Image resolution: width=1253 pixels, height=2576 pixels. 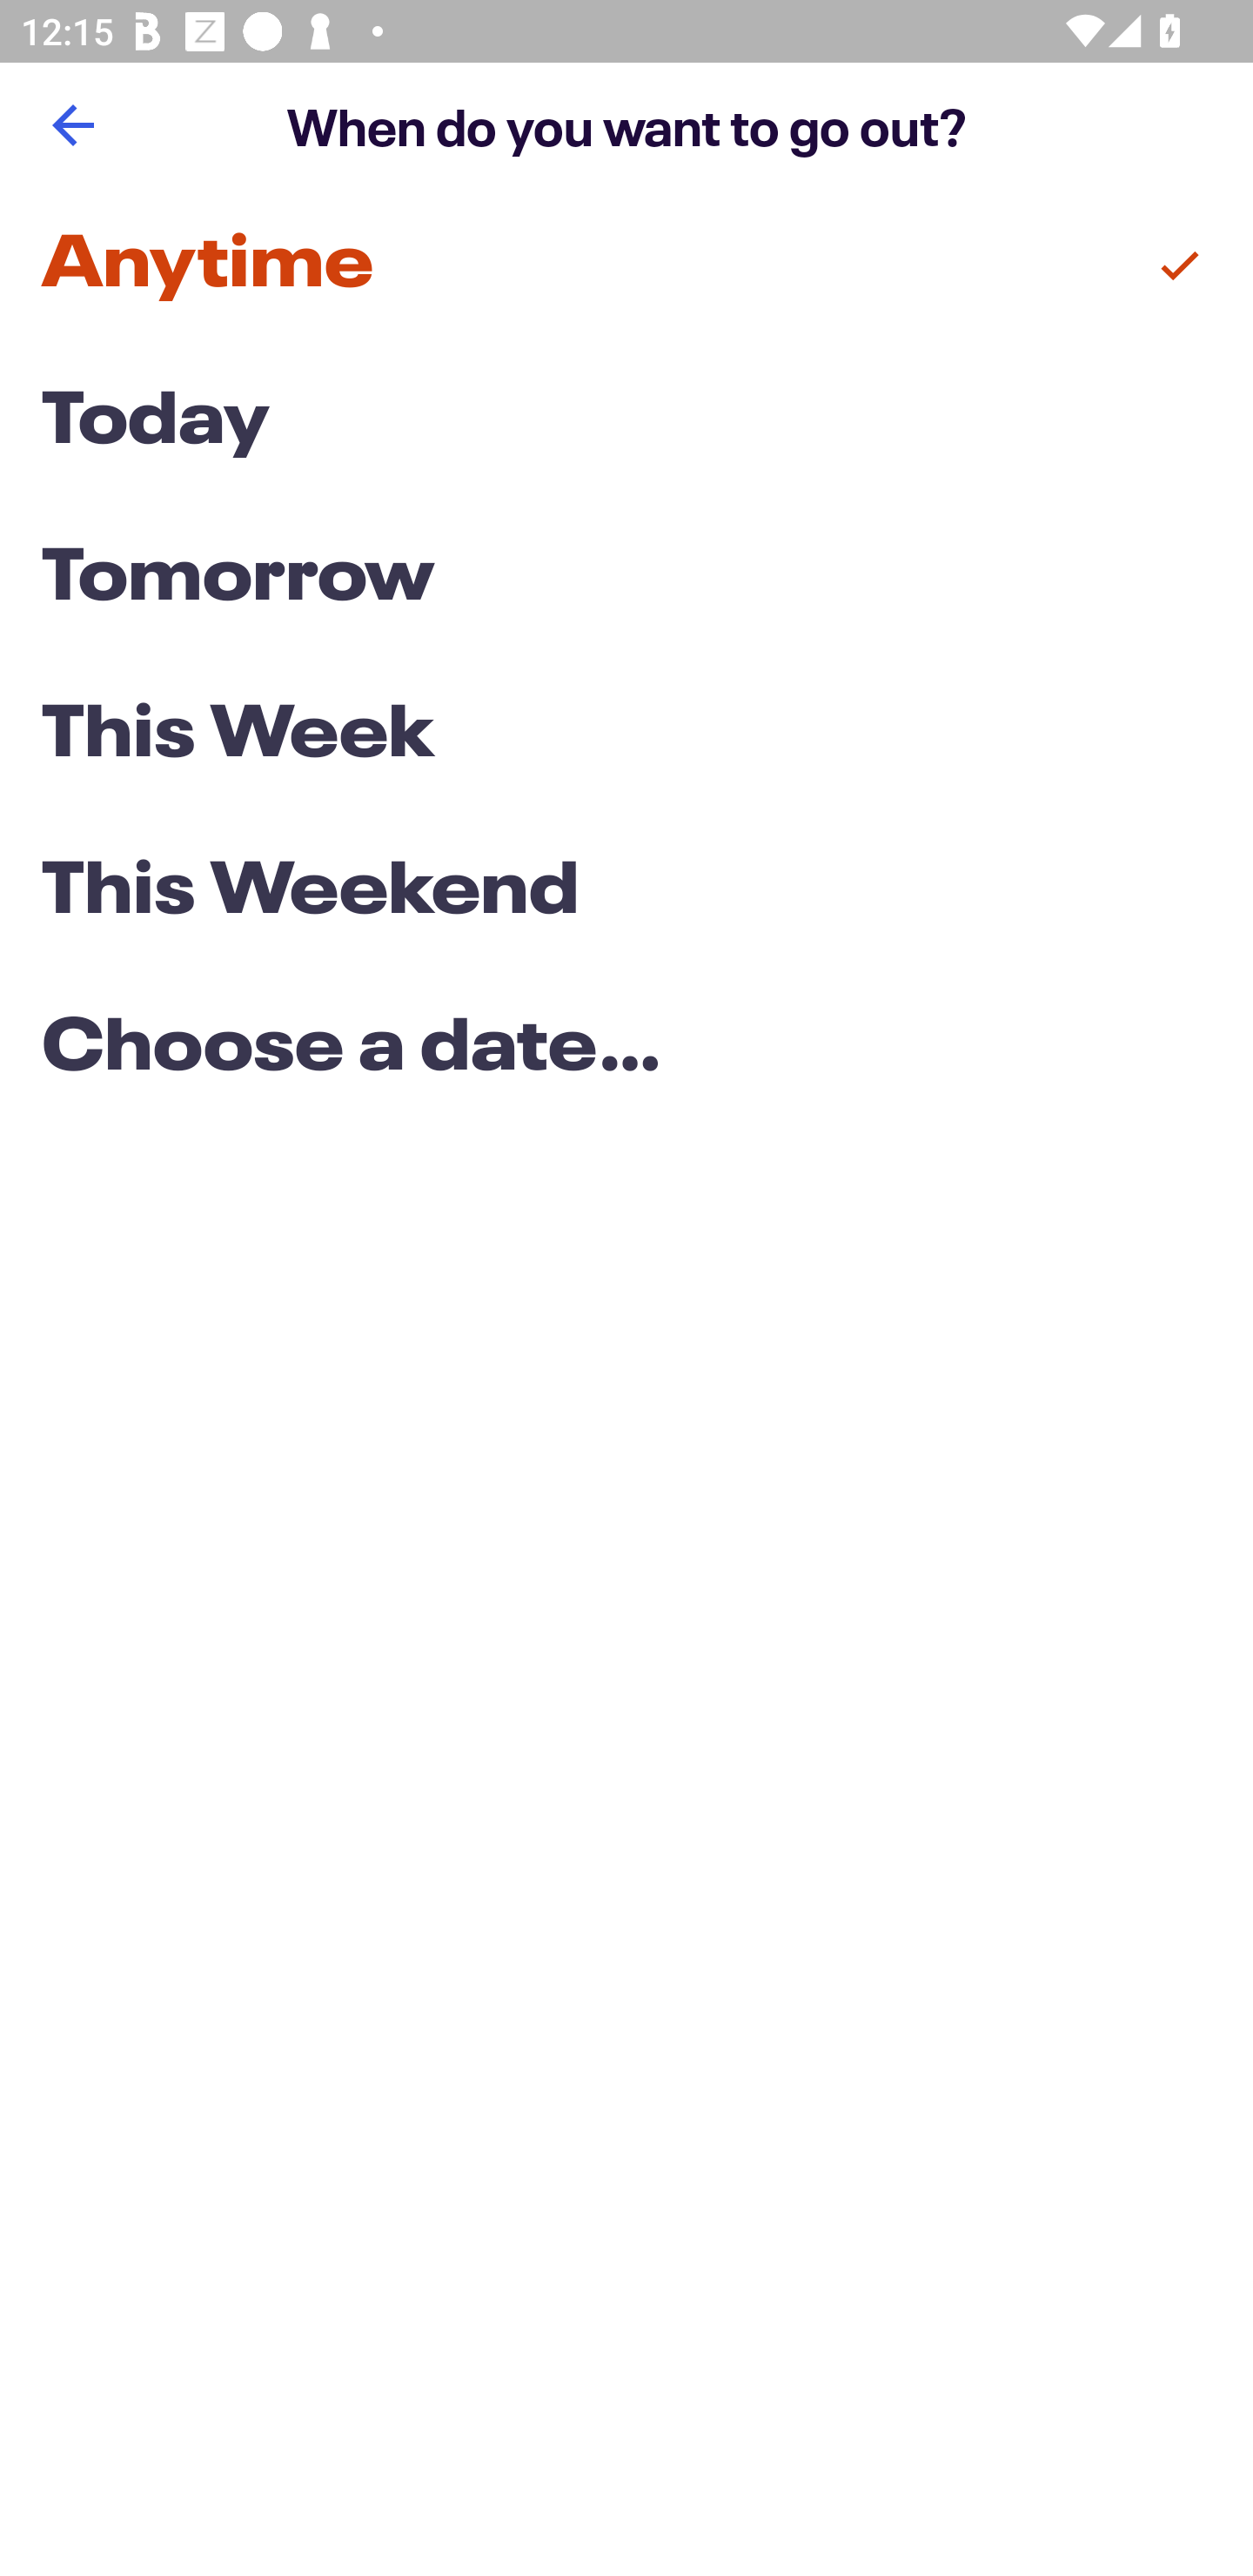 What do you see at coordinates (72, 125) in the screenshot?
I see `Back button` at bounding box center [72, 125].